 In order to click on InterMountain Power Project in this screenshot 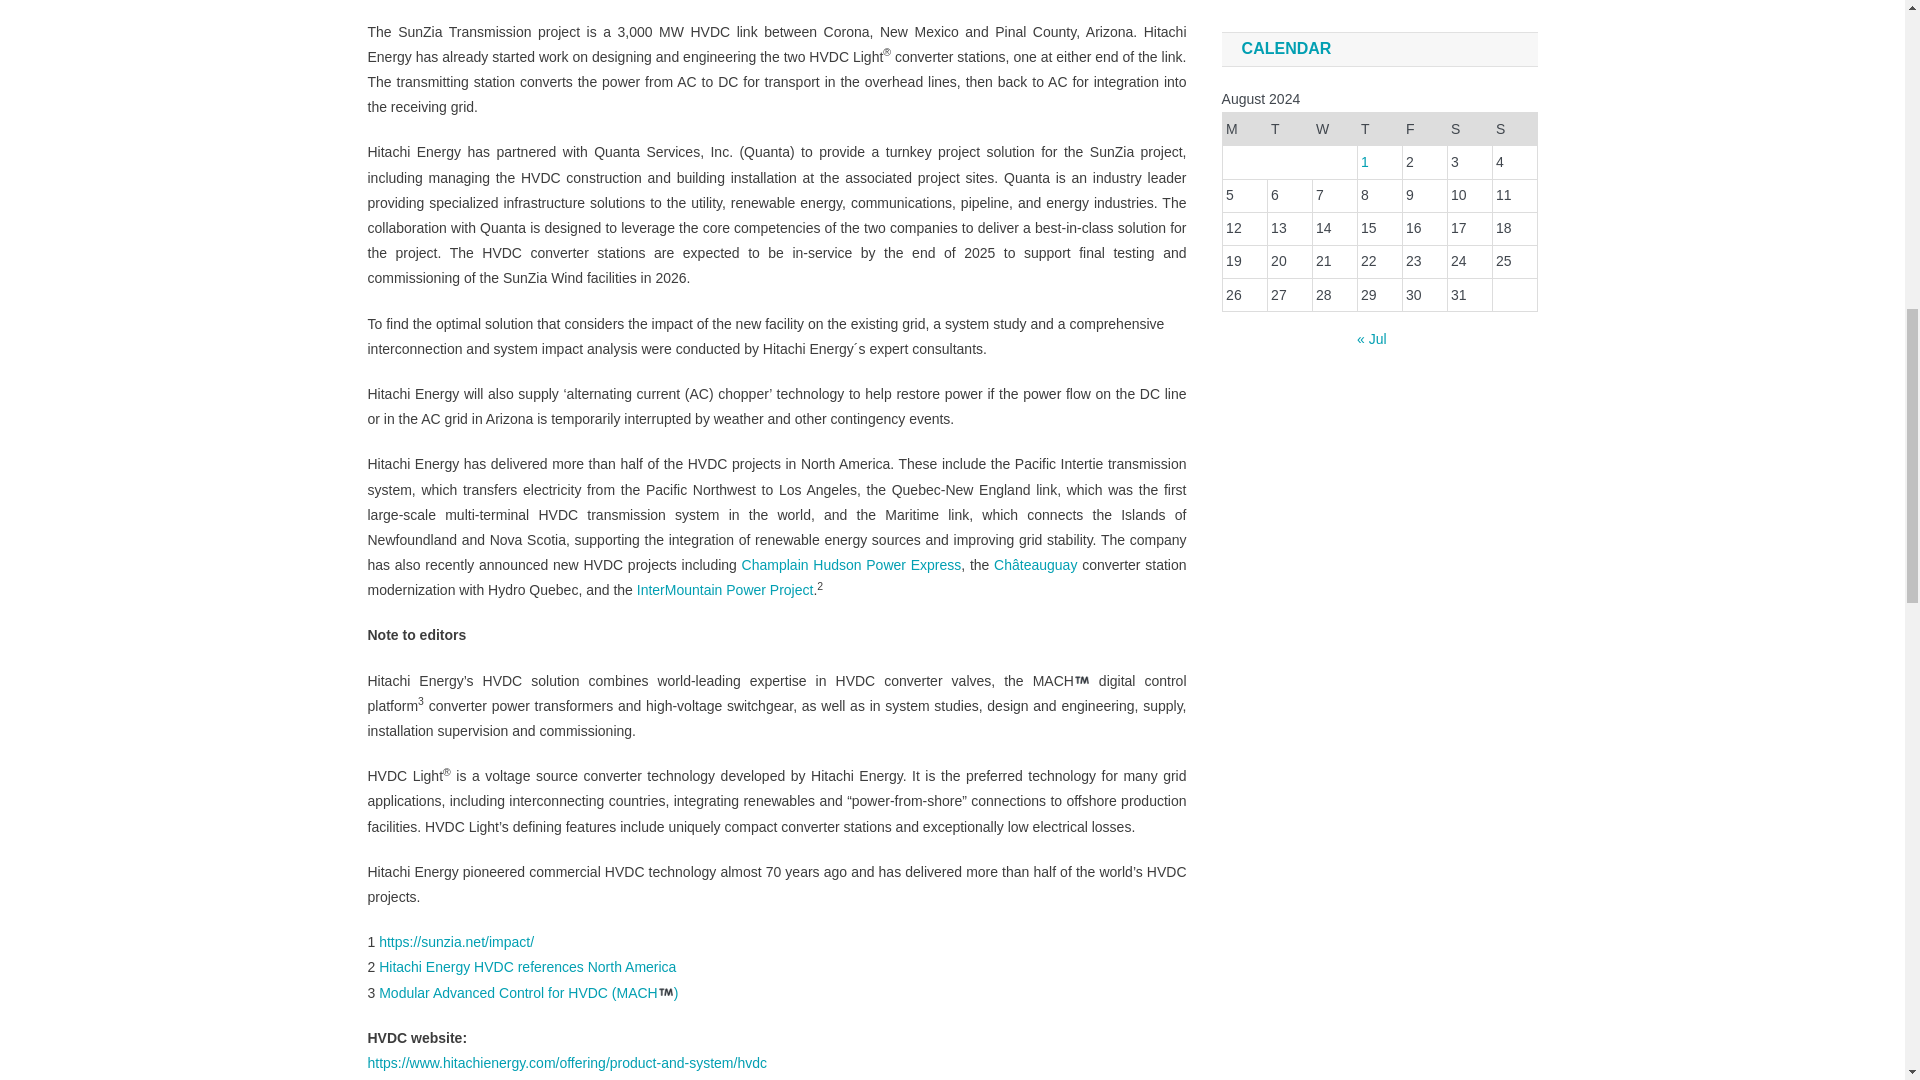, I will do `click(726, 590)`.